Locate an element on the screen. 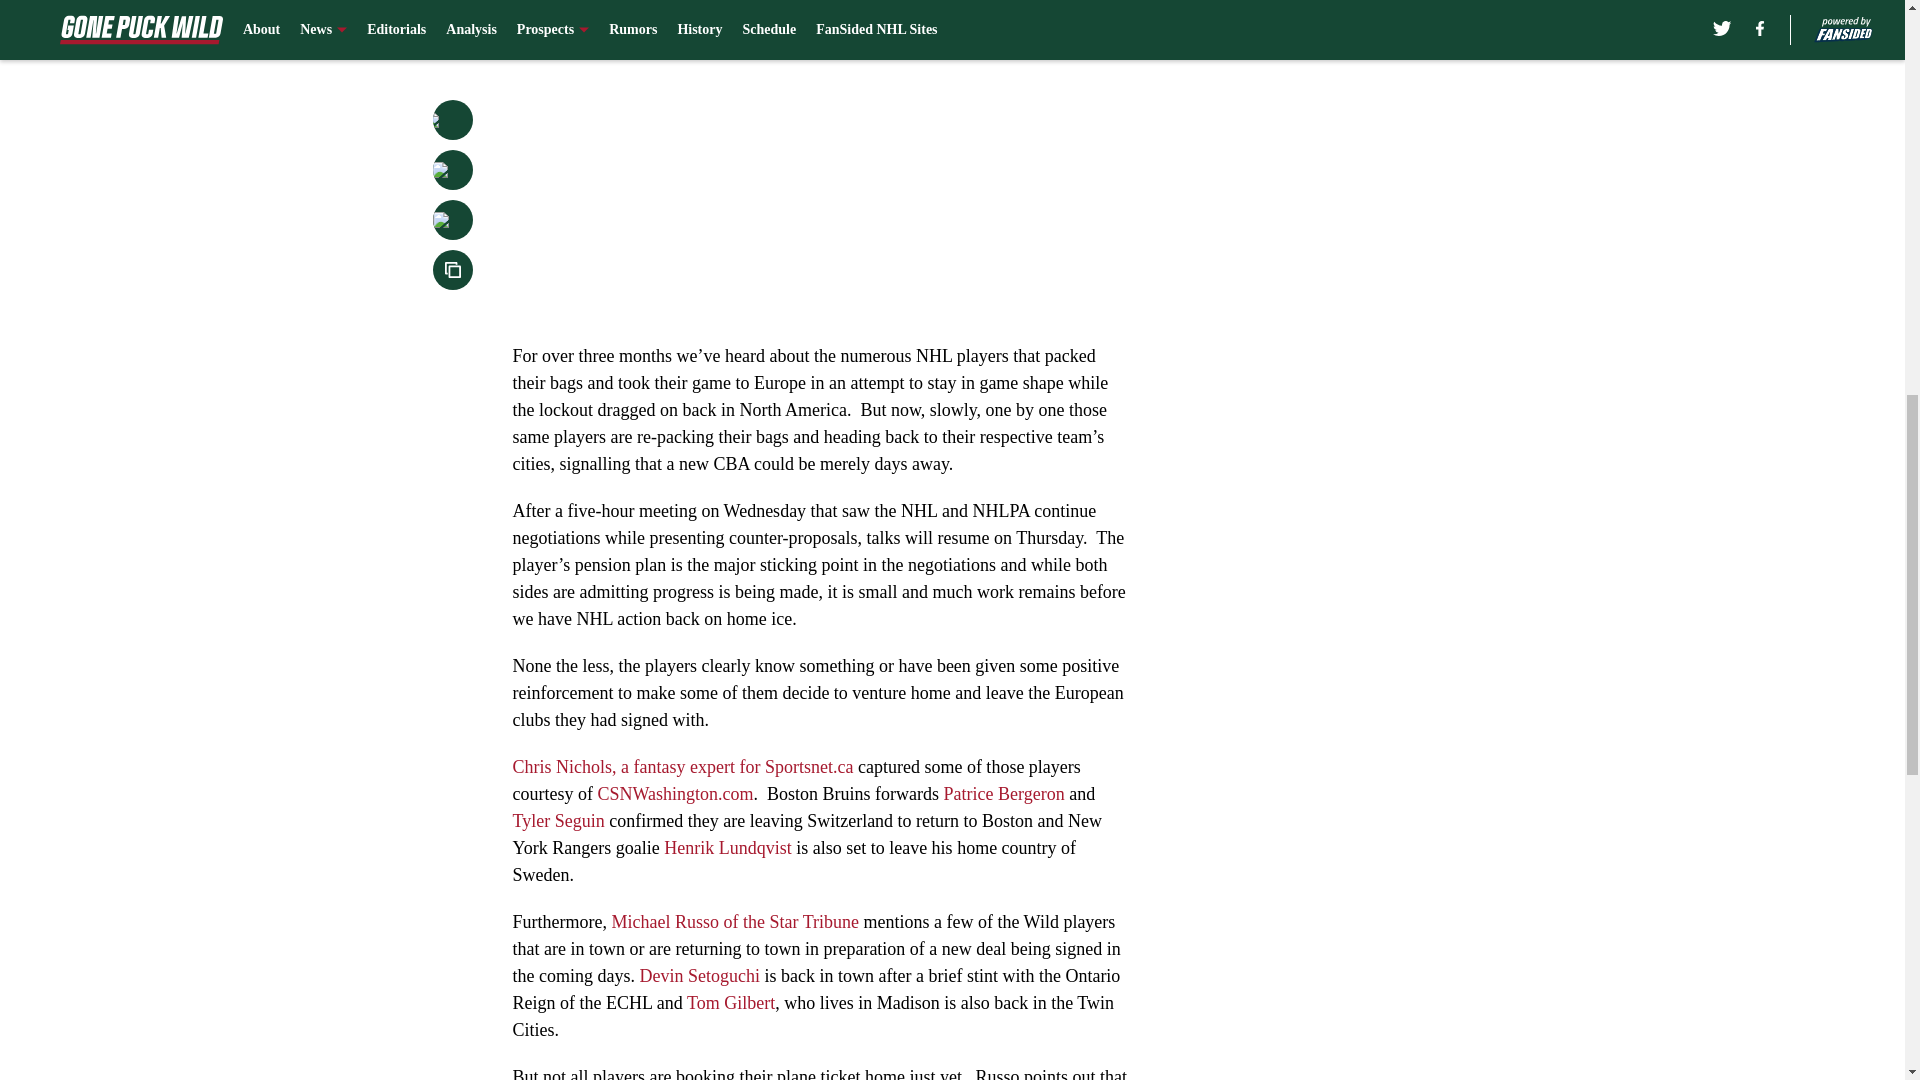 This screenshot has height=1080, width=1920. CSNWashington.com is located at coordinates (674, 794).